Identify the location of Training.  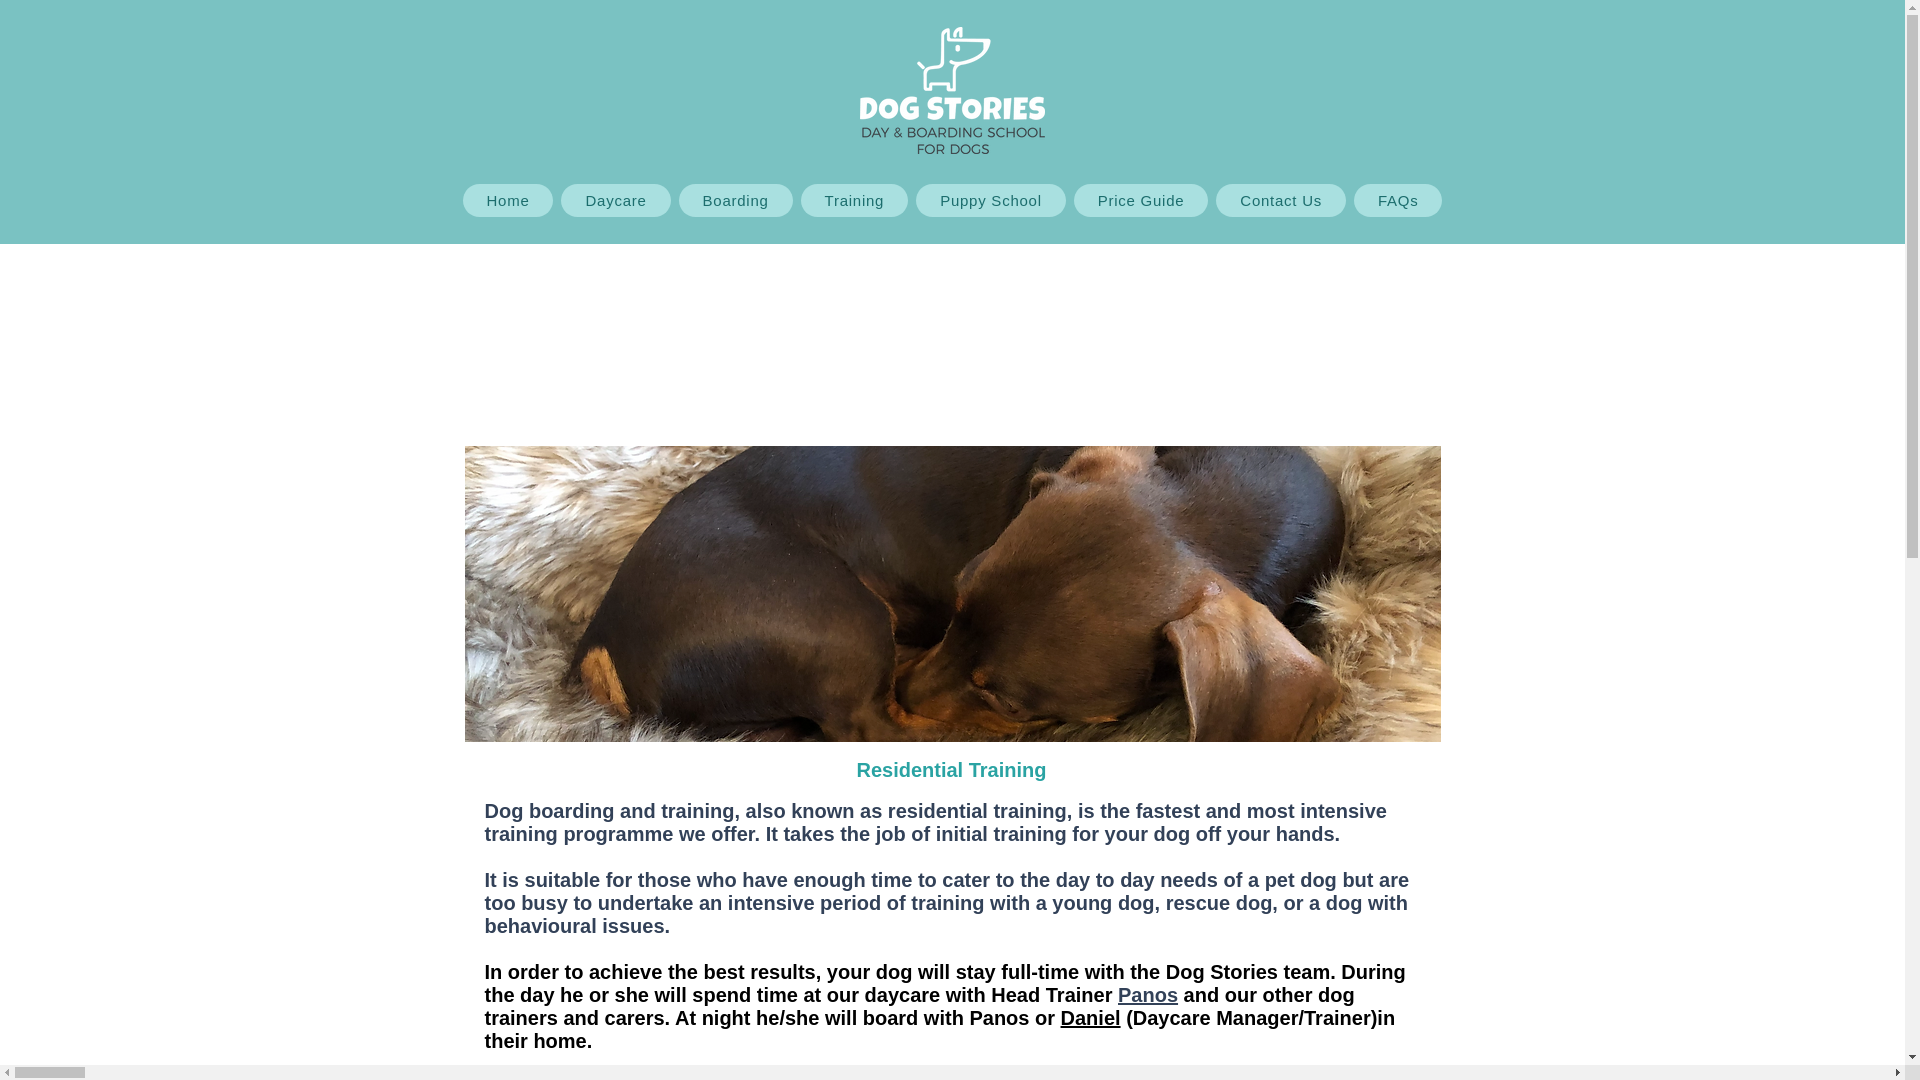
(854, 200).